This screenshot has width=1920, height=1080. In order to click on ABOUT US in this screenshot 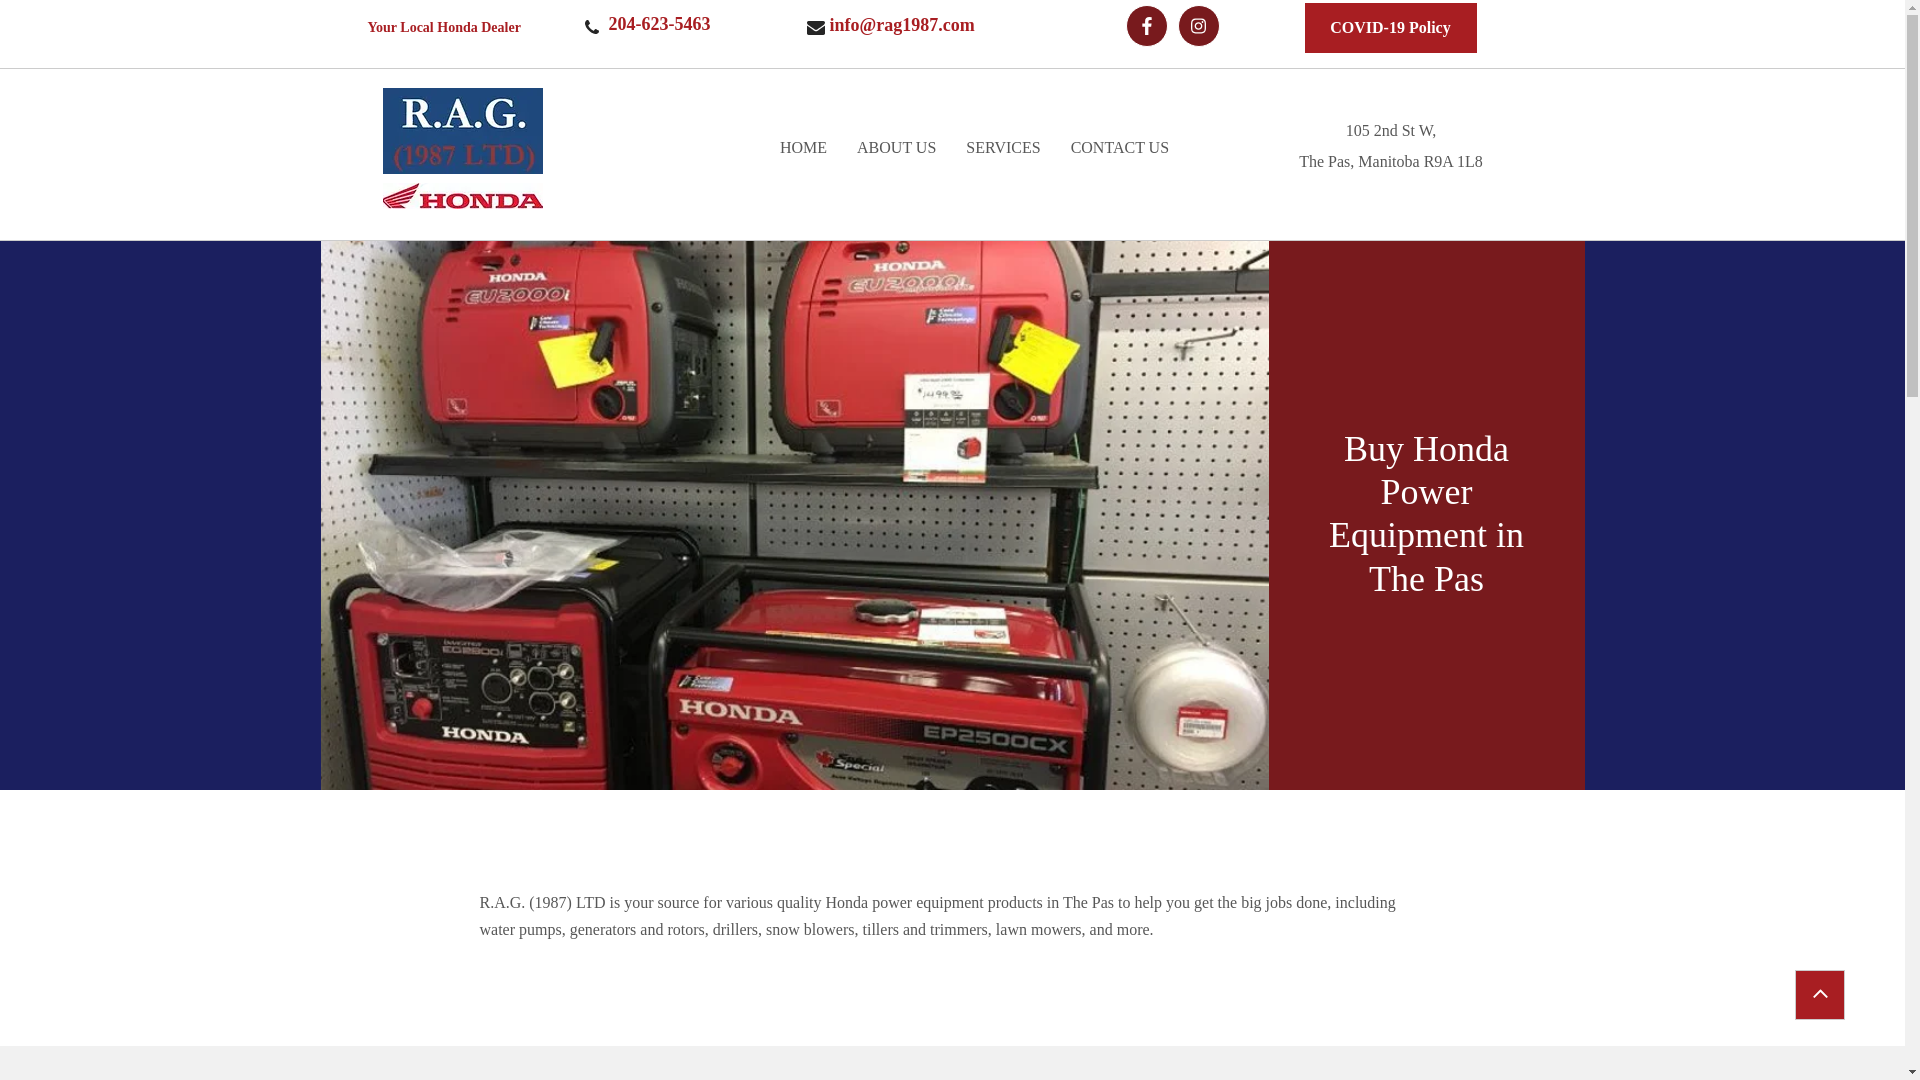, I will do `click(896, 148)`.